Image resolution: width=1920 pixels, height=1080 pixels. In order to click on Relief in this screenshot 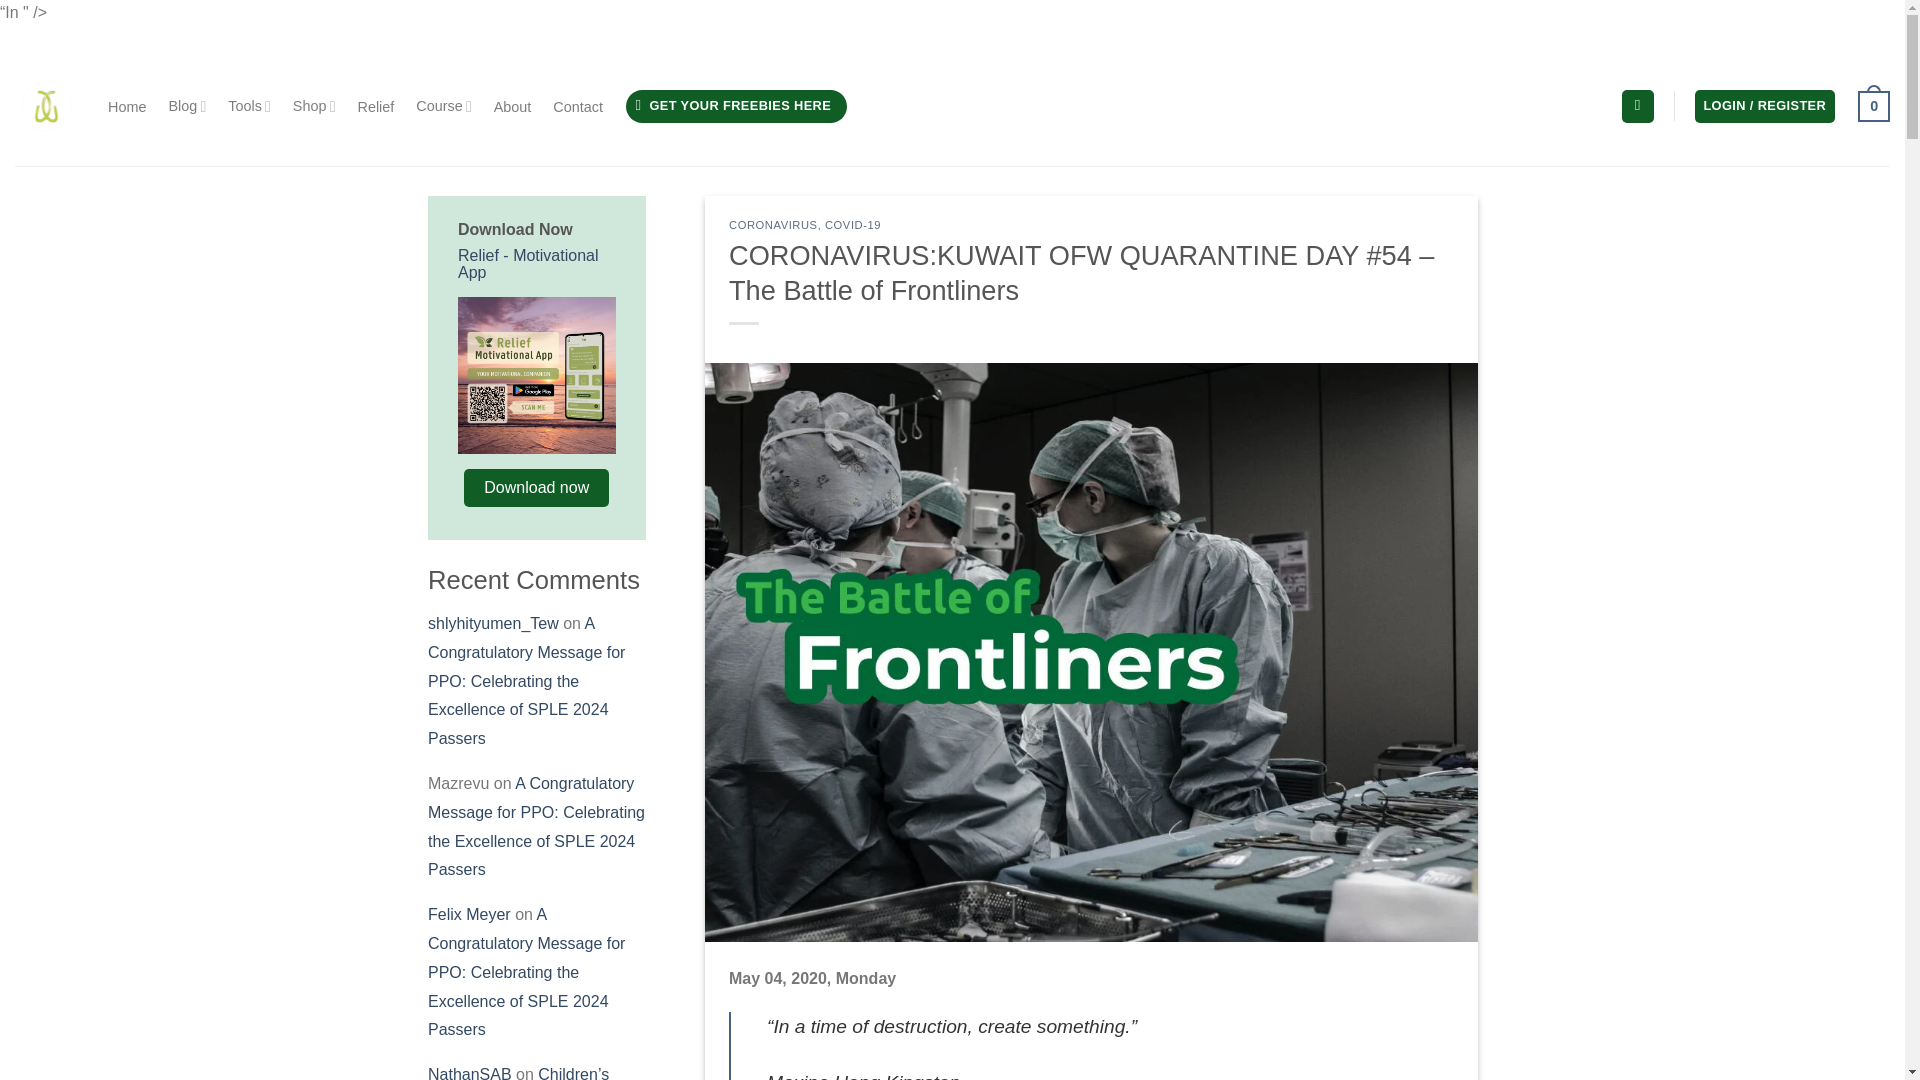, I will do `click(376, 106)`.